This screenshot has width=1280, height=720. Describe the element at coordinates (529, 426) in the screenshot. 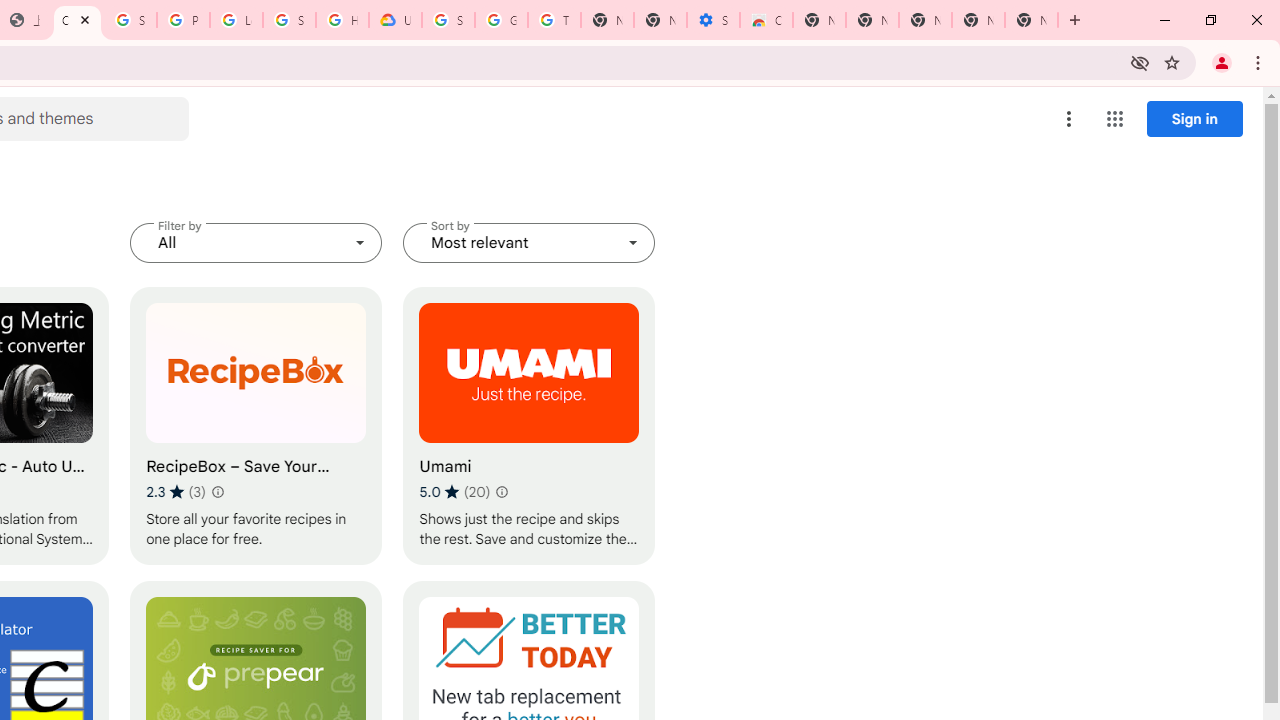

I see `Umami` at that location.